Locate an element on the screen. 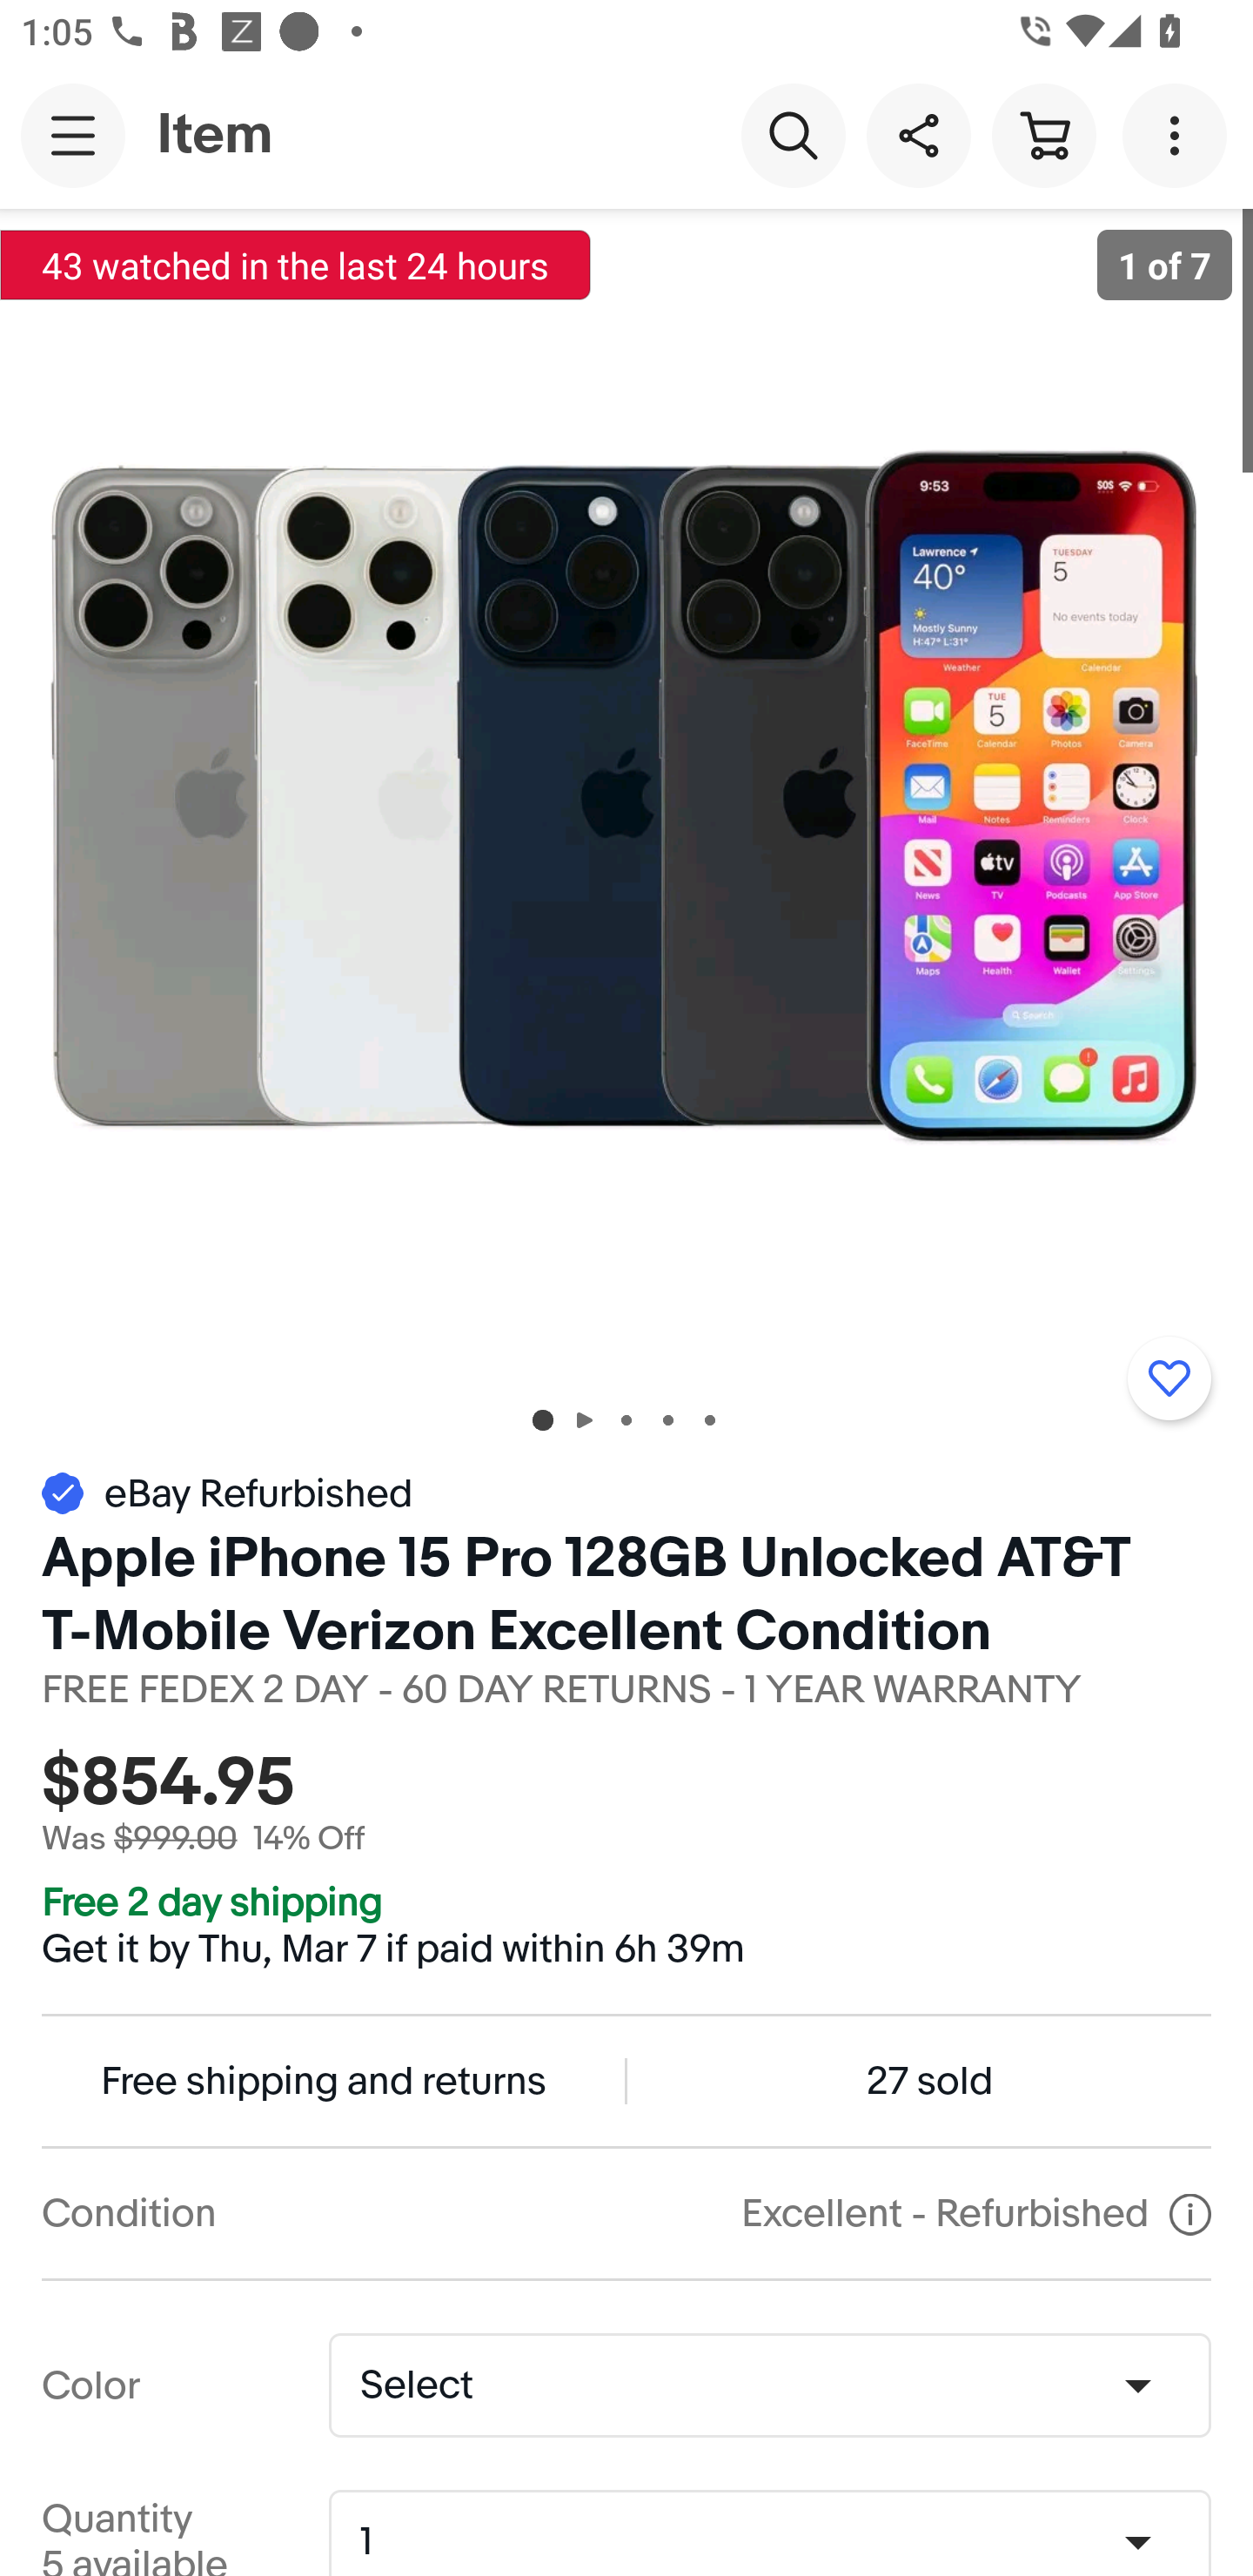  Search is located at coordinates (793, 134).